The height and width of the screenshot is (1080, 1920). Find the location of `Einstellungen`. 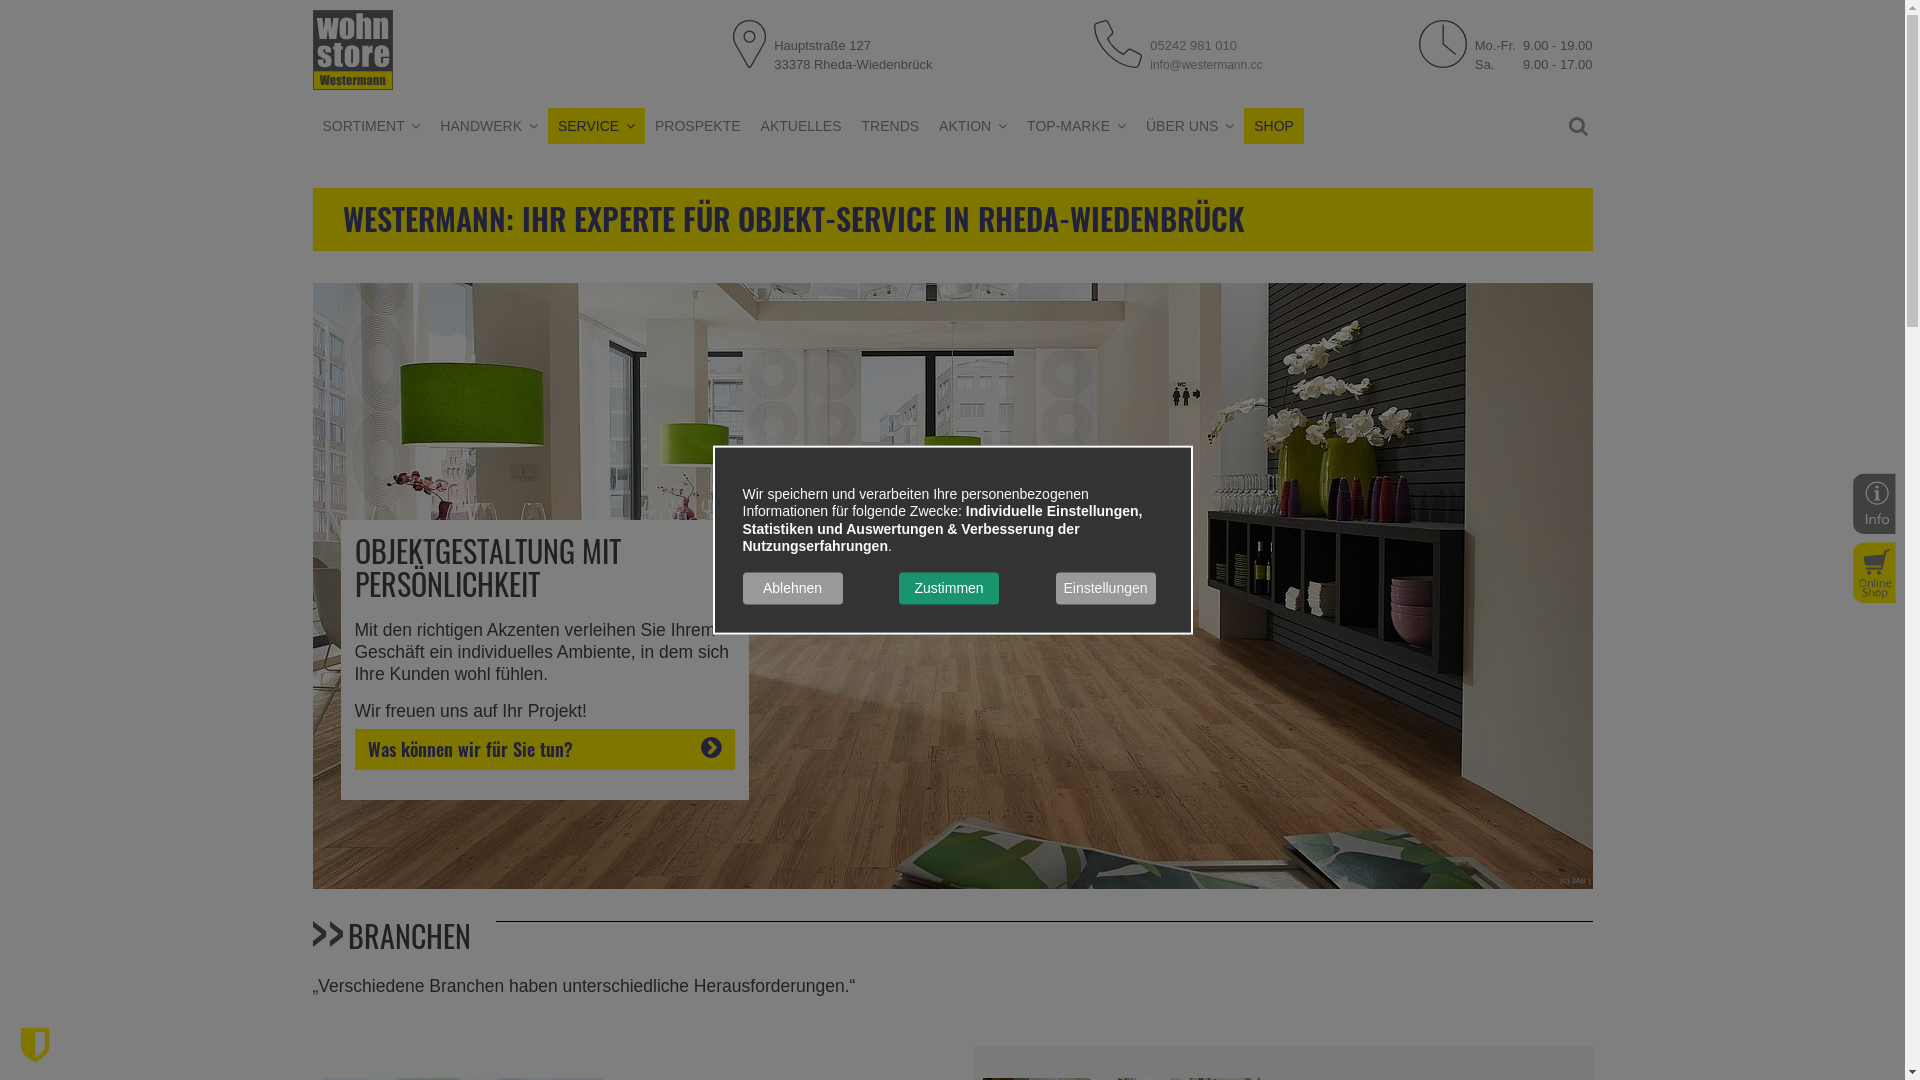

Einstellungen is located at coordinates (1106, 588).